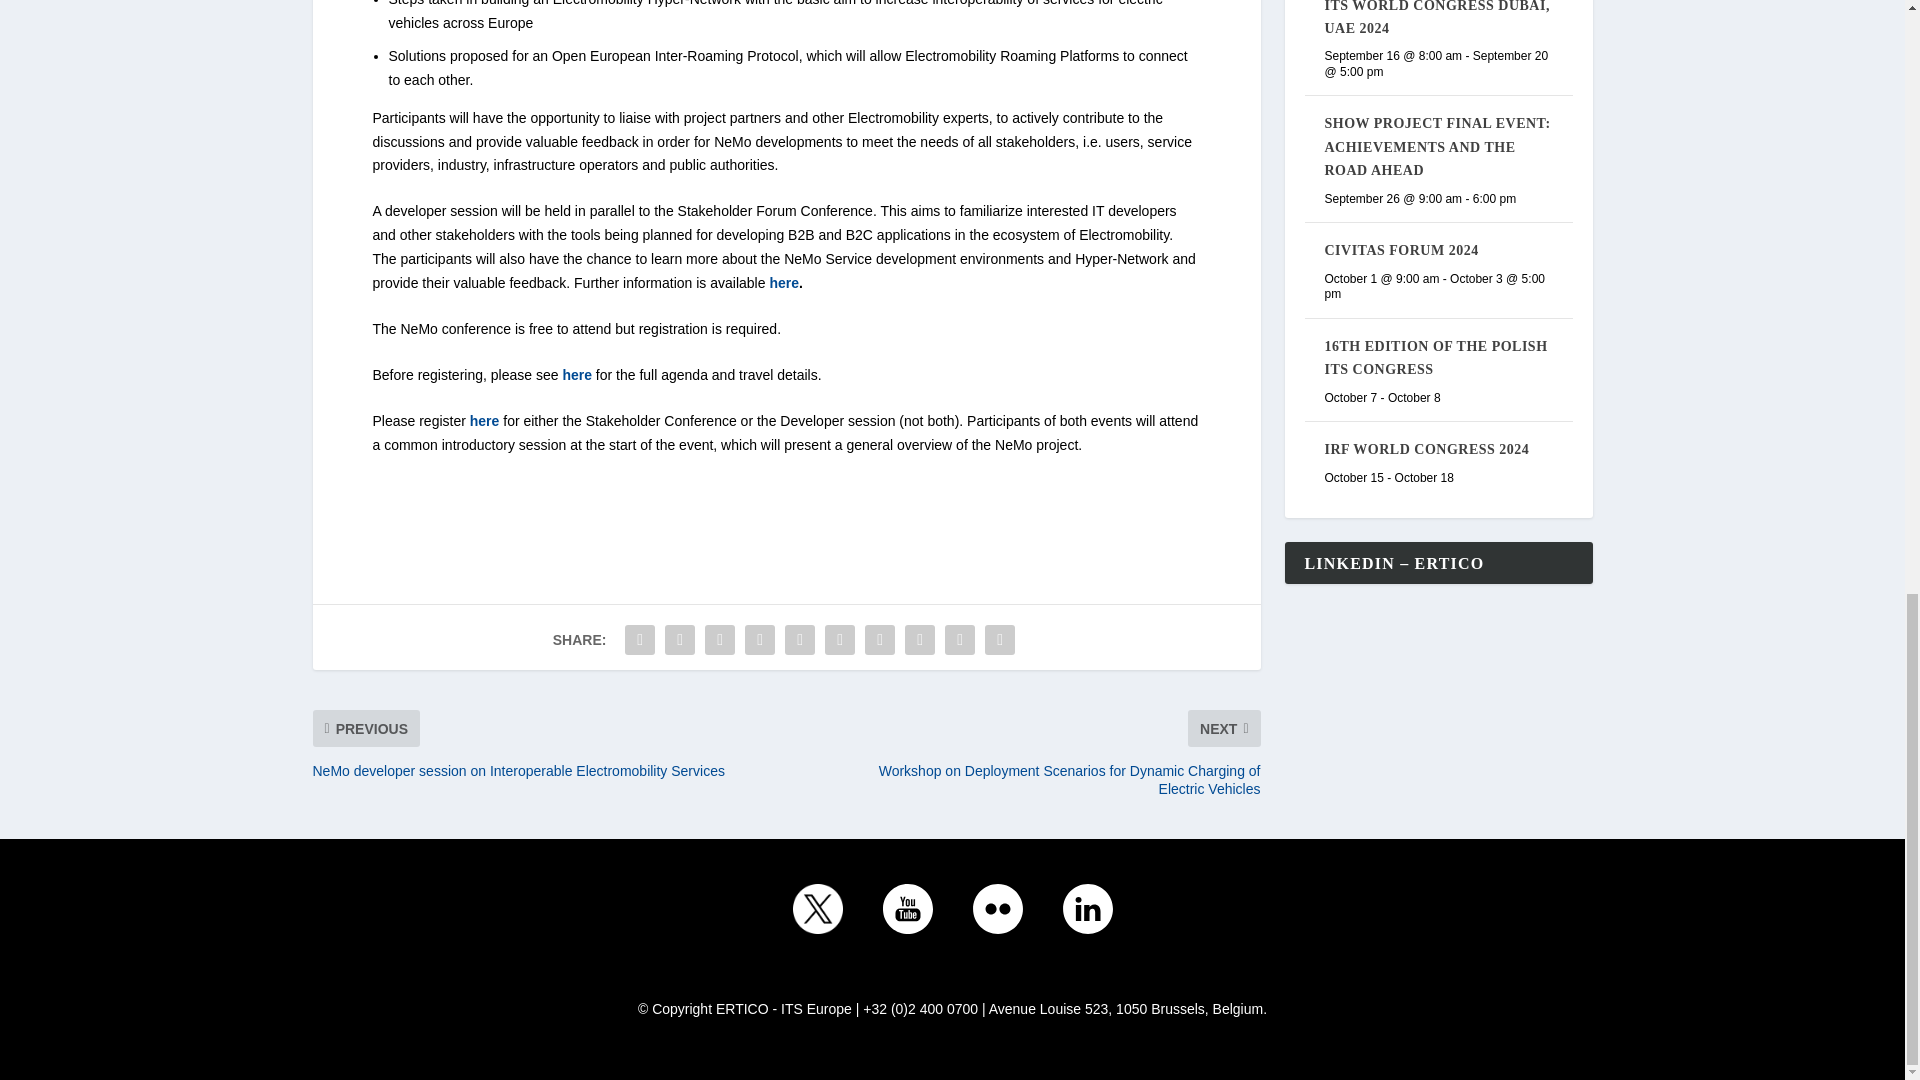 The height and width of the screenshot is (1080, 1920). Describe the element at coordinates (640, 639) in the screenshot. I see `Share "NeMo Stakeholder Forum Conference" via Facebook` at that location.